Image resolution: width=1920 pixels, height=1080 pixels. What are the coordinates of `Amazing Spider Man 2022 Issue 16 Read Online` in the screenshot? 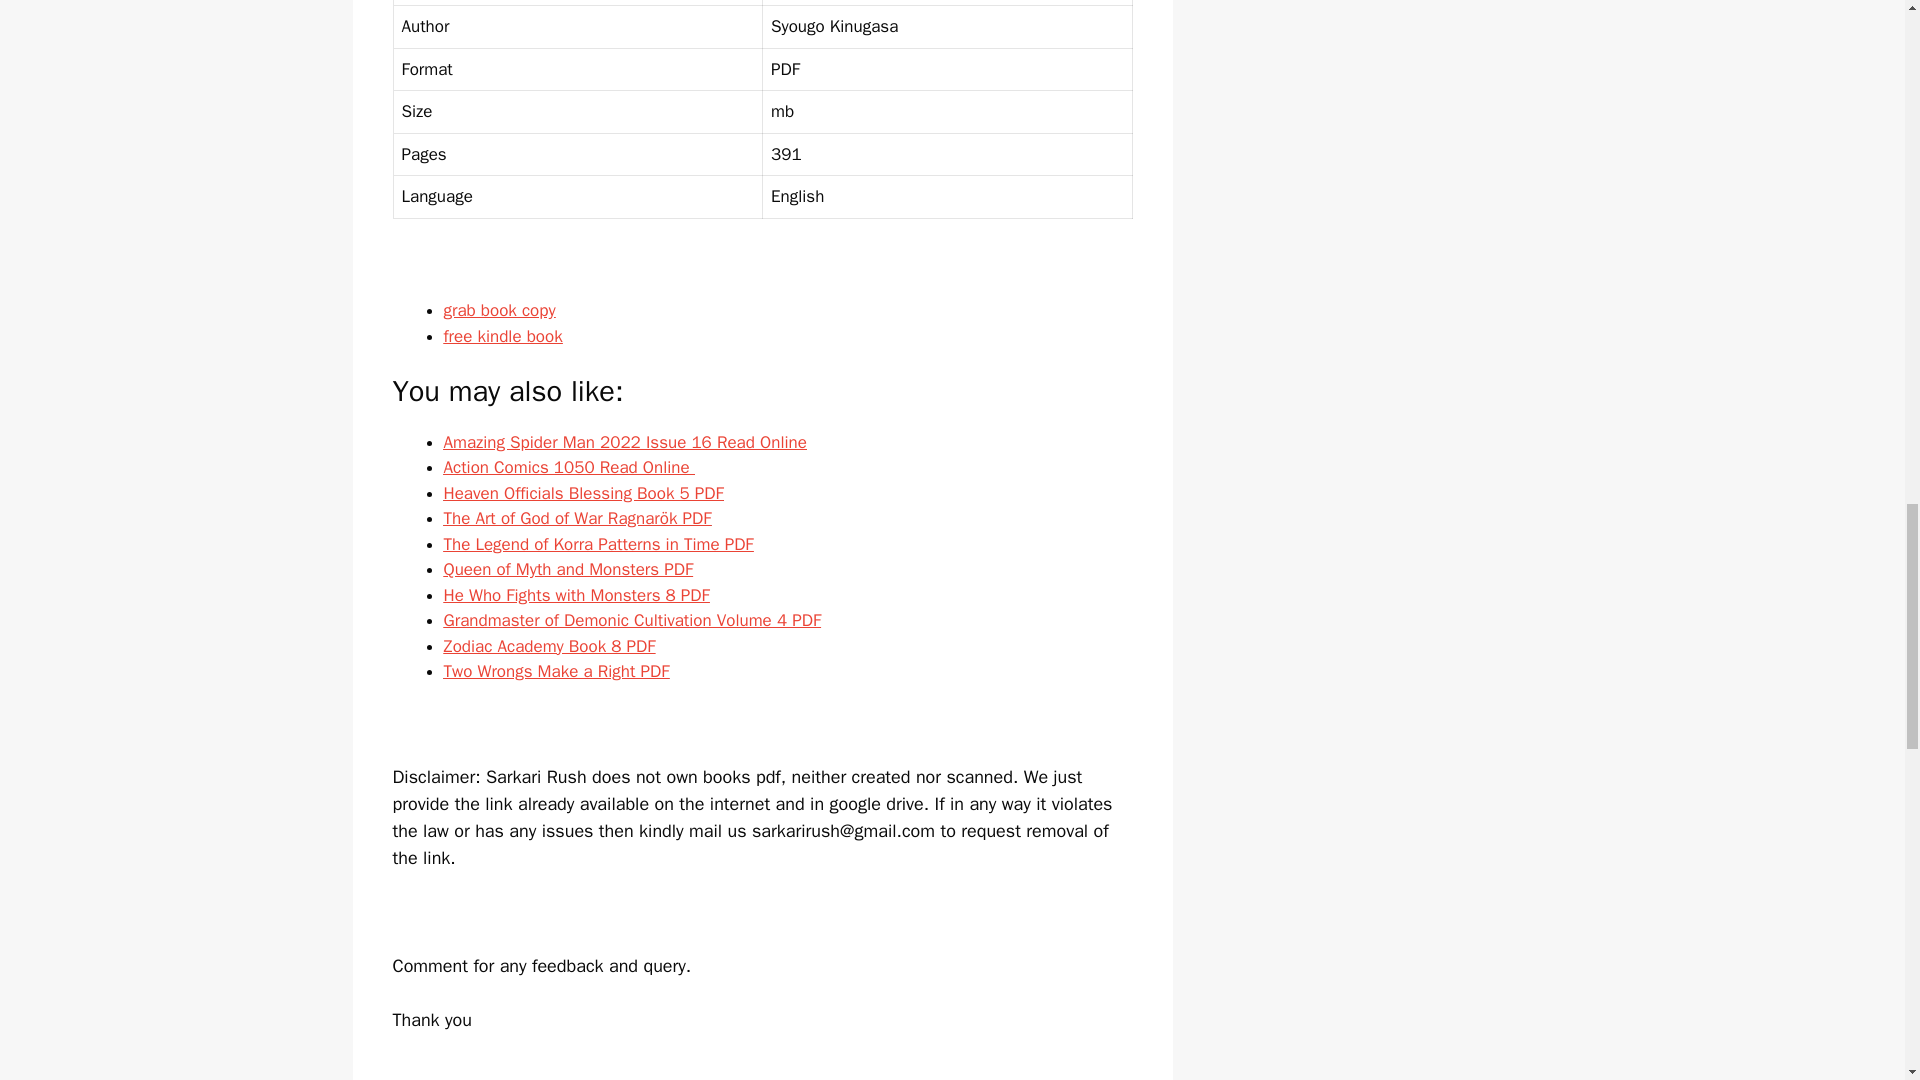 It's located at (624, 442).